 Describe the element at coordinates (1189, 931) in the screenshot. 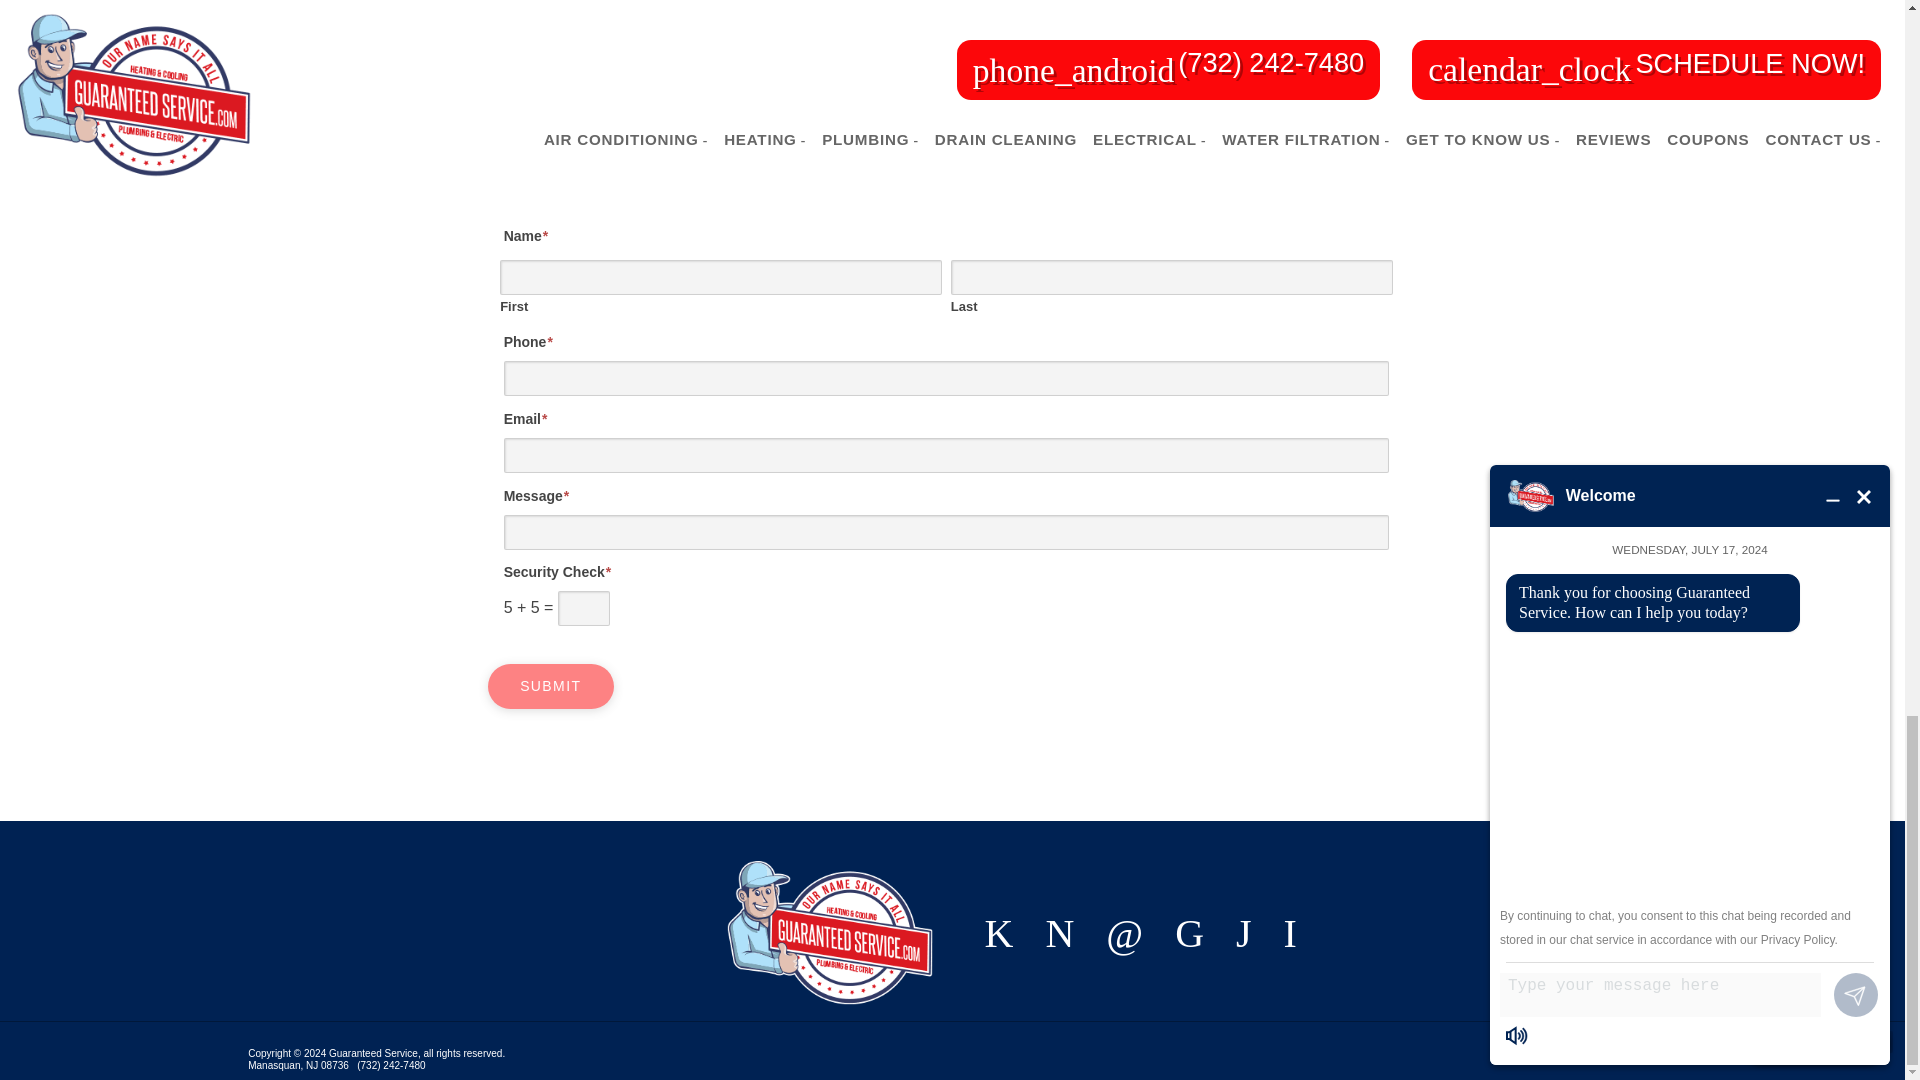

I see `Twitter` at that location.